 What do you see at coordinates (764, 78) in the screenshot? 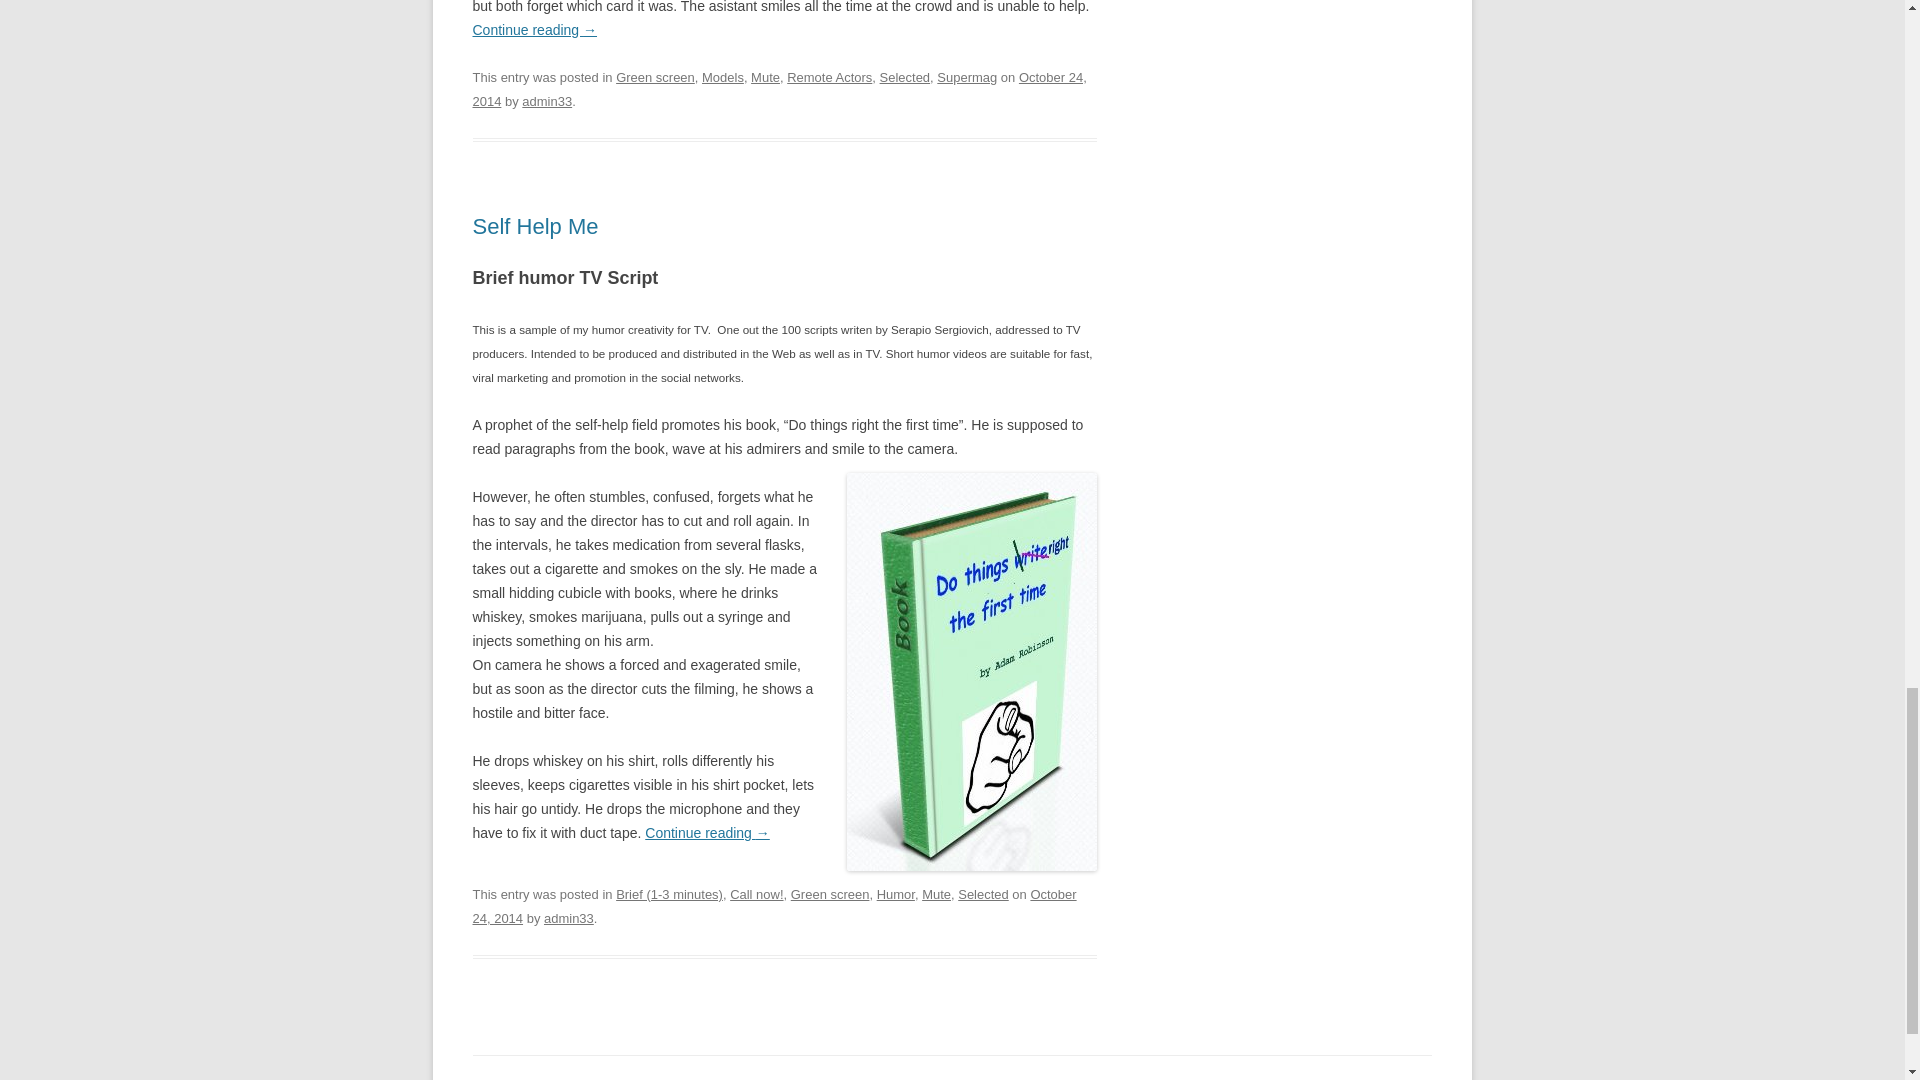
I see `Mute` at bounding box center [764, 78].